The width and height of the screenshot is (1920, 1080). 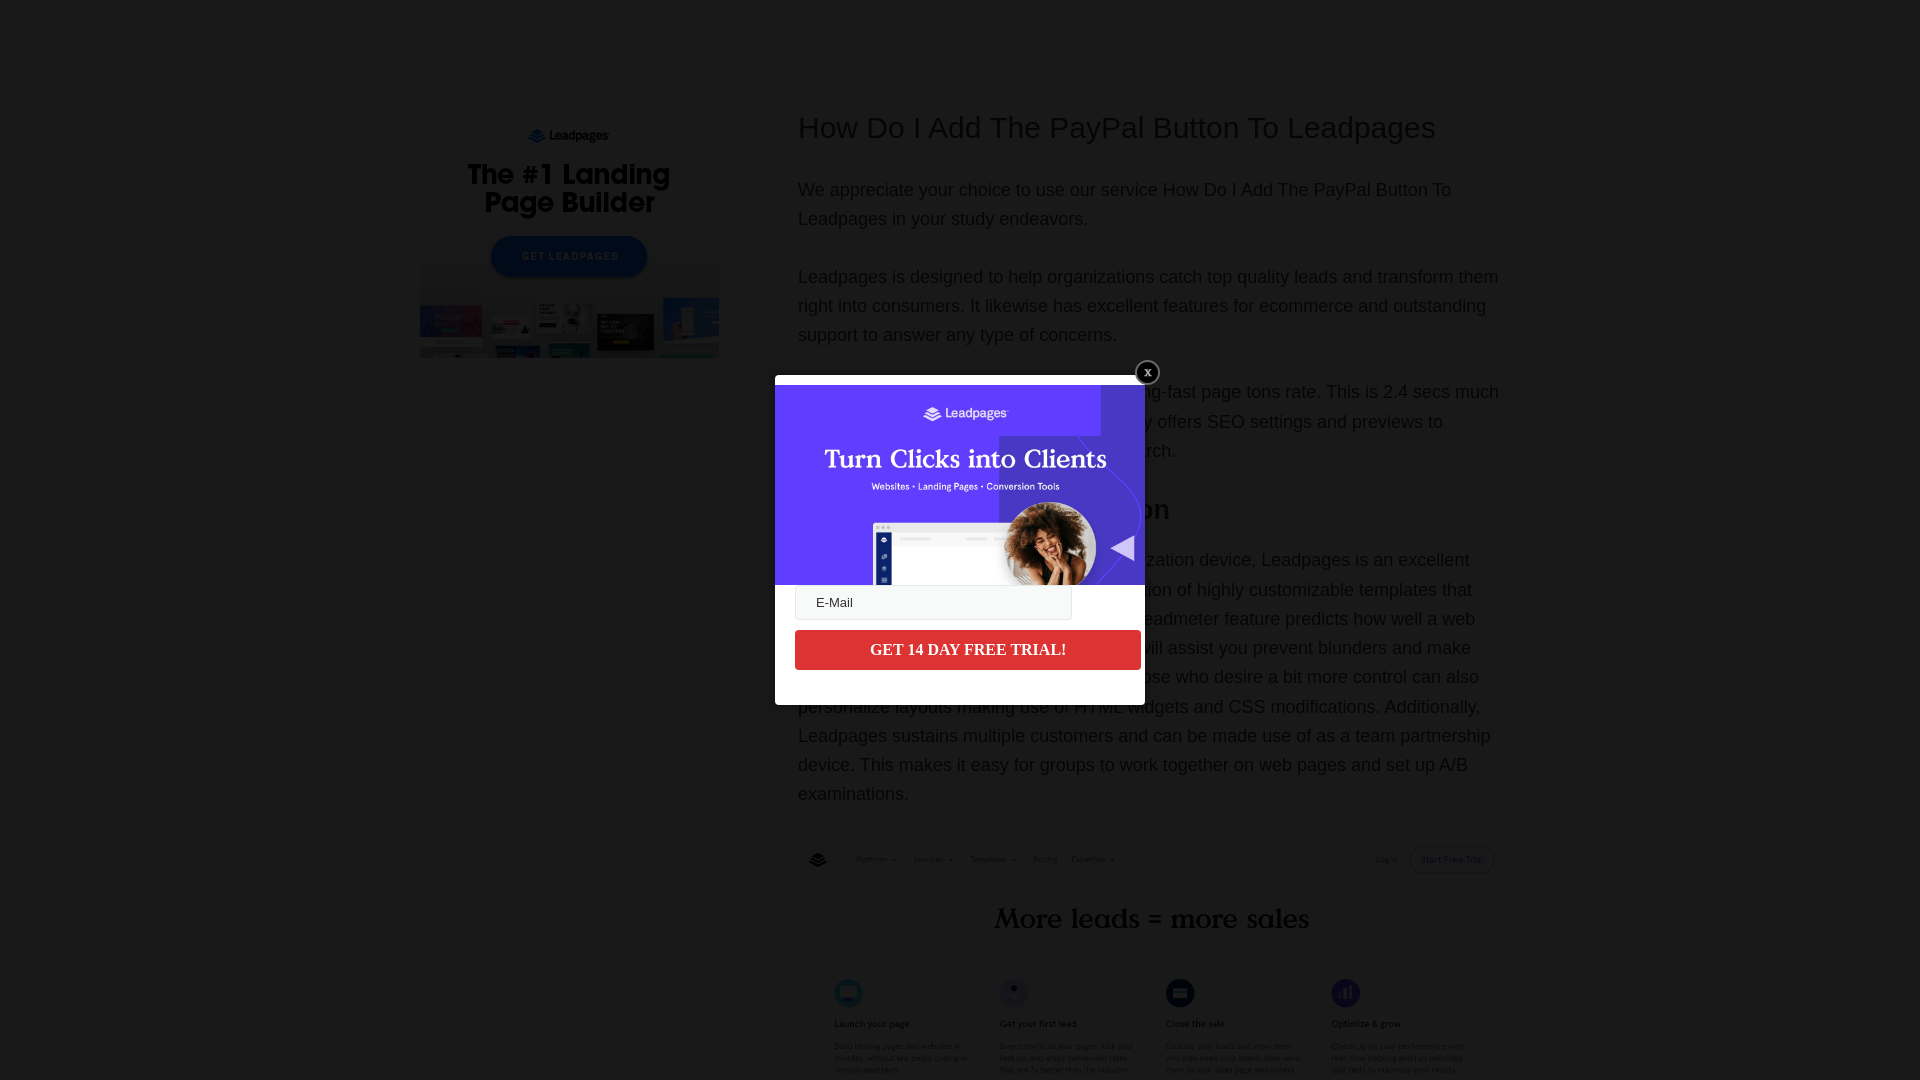 What do you see at coordinates (967, 649) in the screenshot?
I see `GET 14 DAY FREE TRIAL!` at bounding box center [967, 649].